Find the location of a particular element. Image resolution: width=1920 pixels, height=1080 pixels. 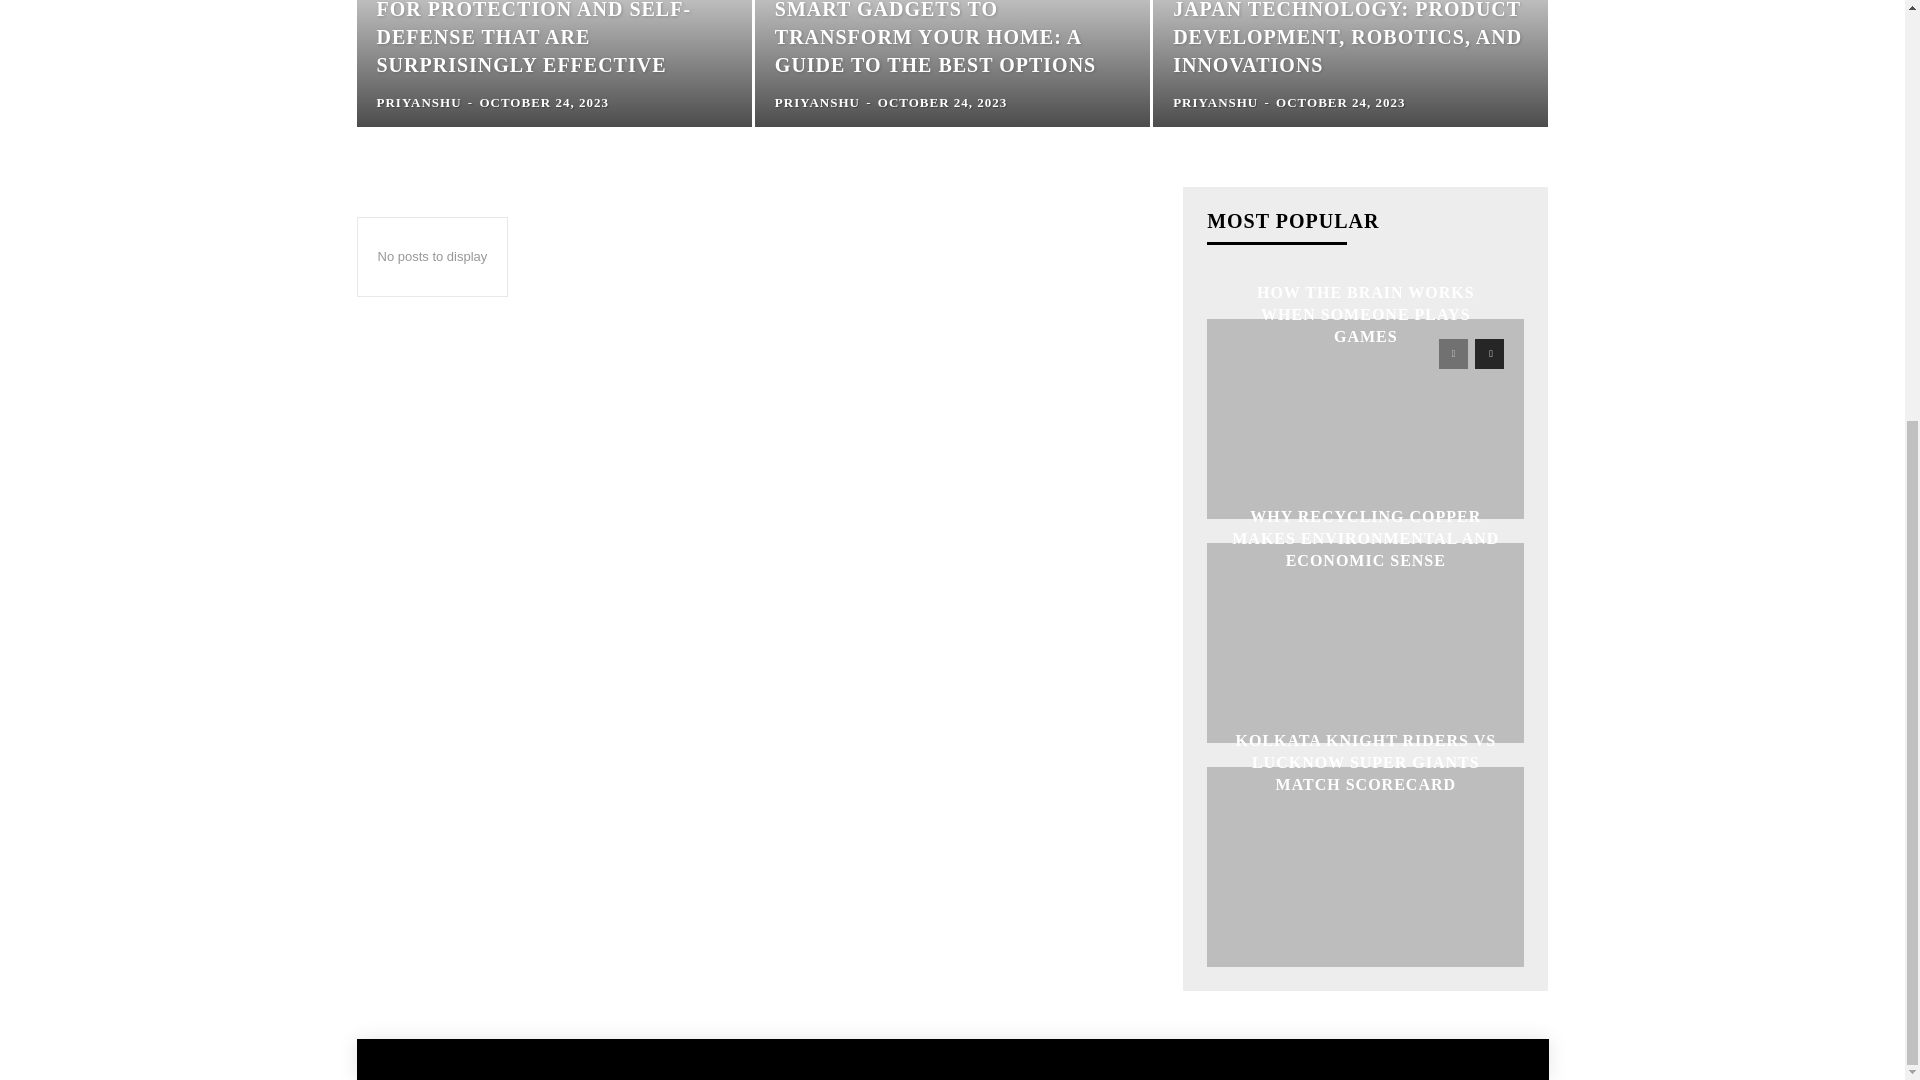

Why Recycling Copper Makes Environmental and Economic Sense is located at coordinates (1366, 538).